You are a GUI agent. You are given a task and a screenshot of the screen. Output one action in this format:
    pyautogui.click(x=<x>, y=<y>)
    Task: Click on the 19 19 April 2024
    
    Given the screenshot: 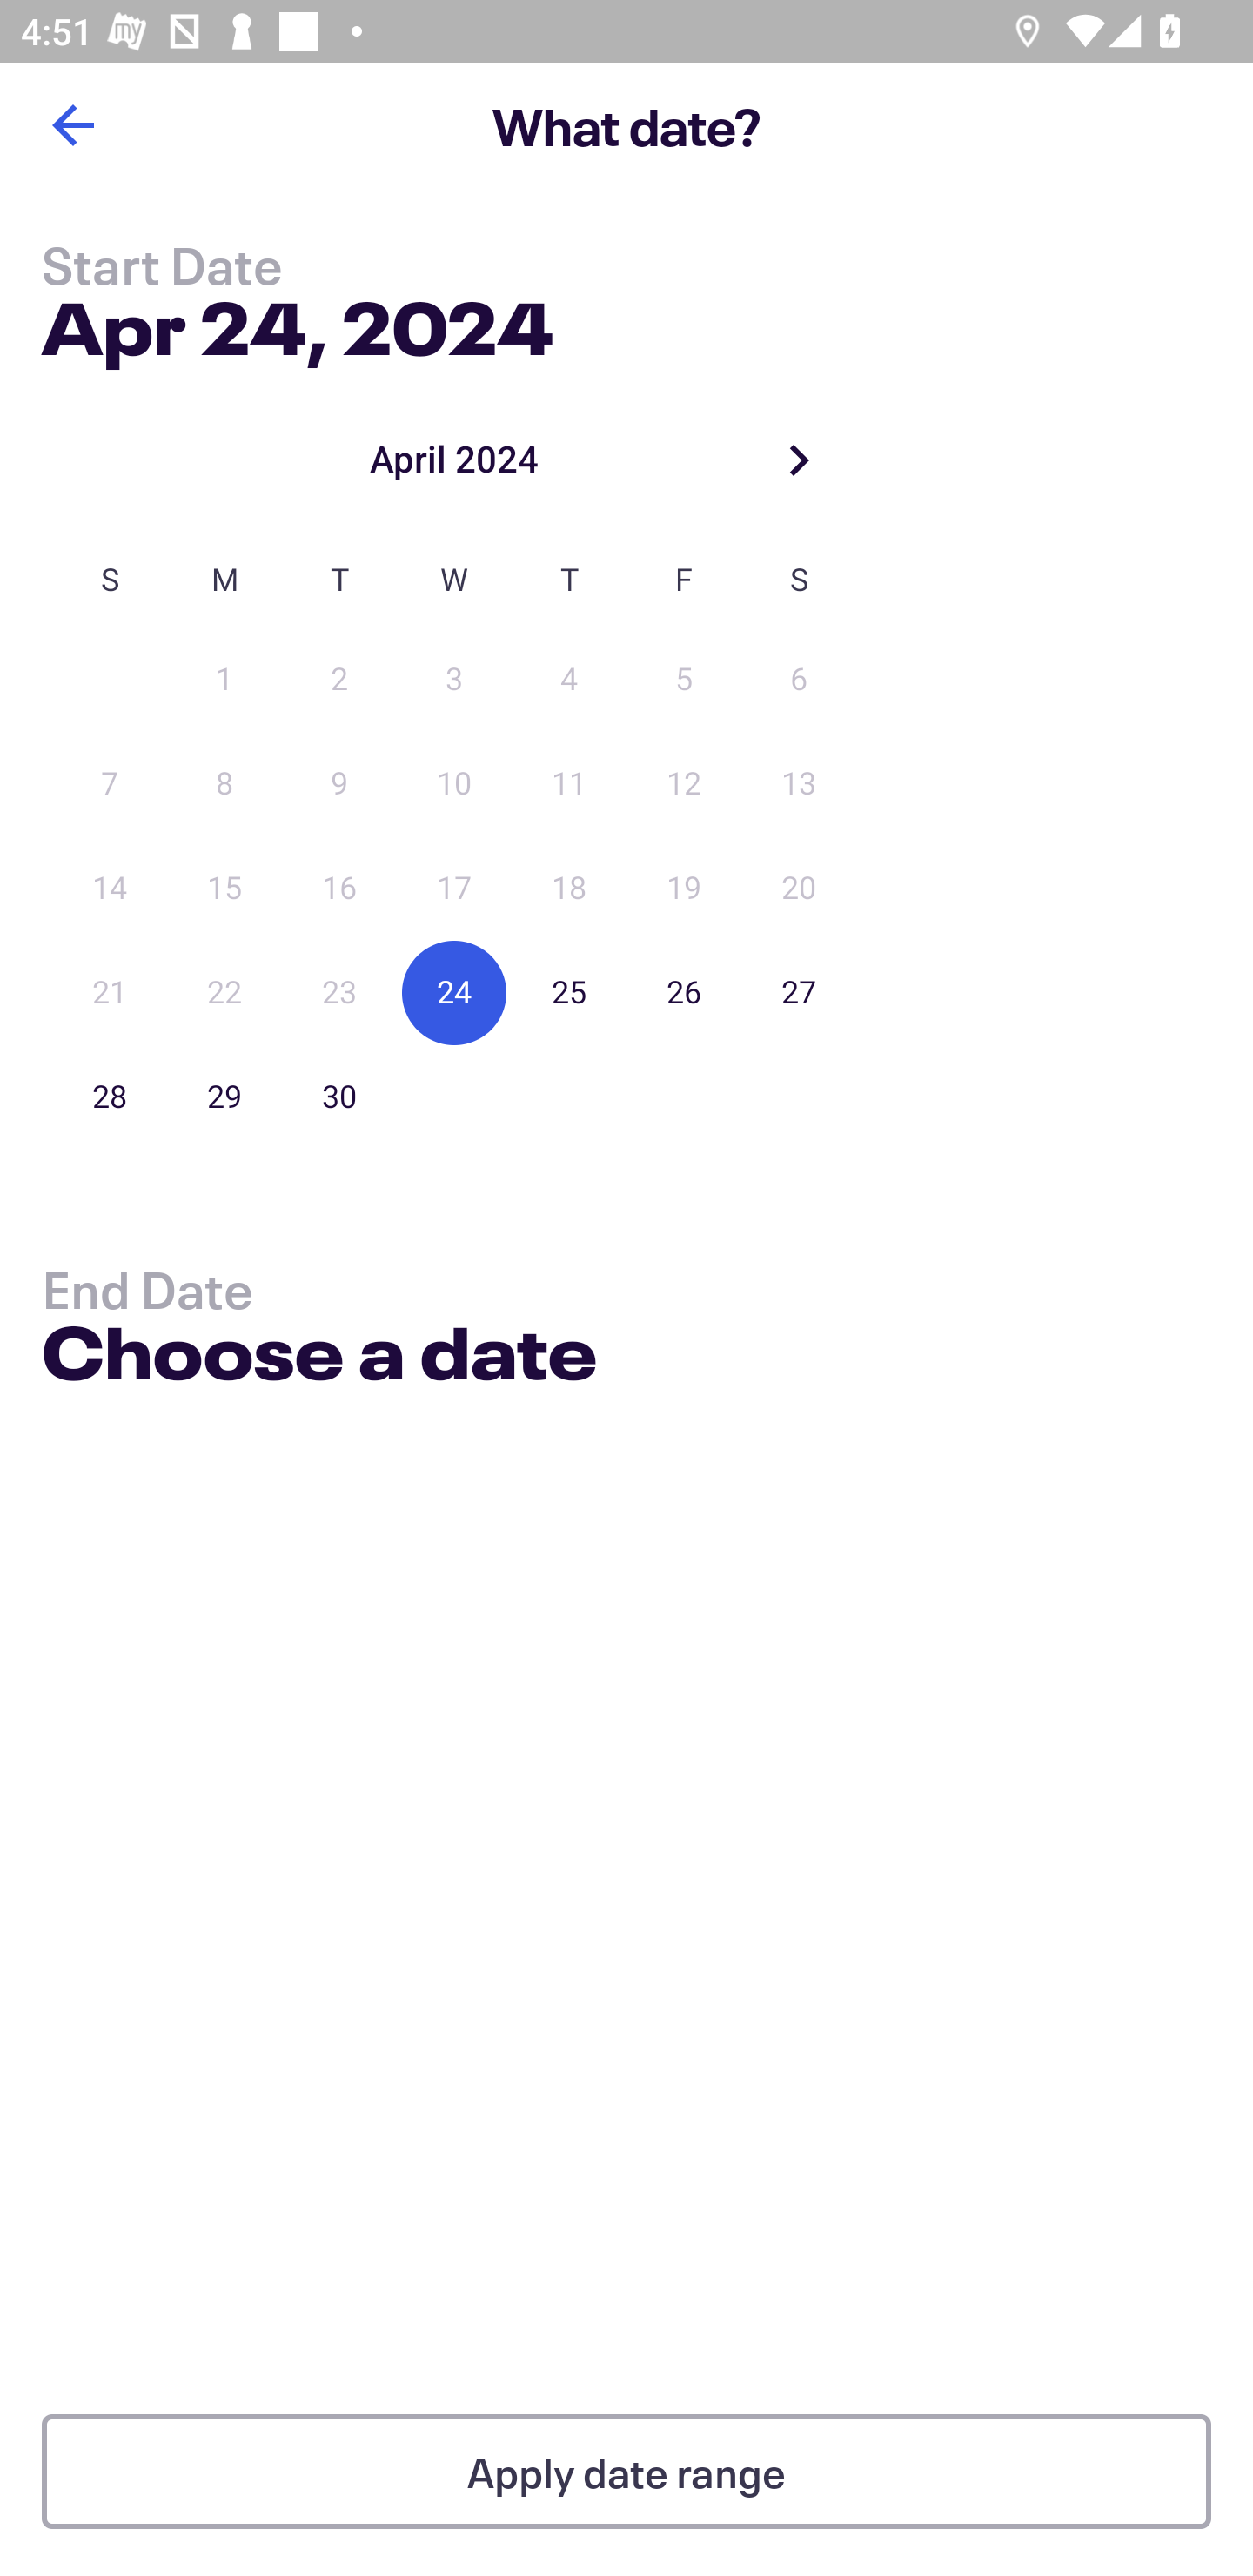 What is the action you would take?
    pyautogui.click(x=684, y=889)
    